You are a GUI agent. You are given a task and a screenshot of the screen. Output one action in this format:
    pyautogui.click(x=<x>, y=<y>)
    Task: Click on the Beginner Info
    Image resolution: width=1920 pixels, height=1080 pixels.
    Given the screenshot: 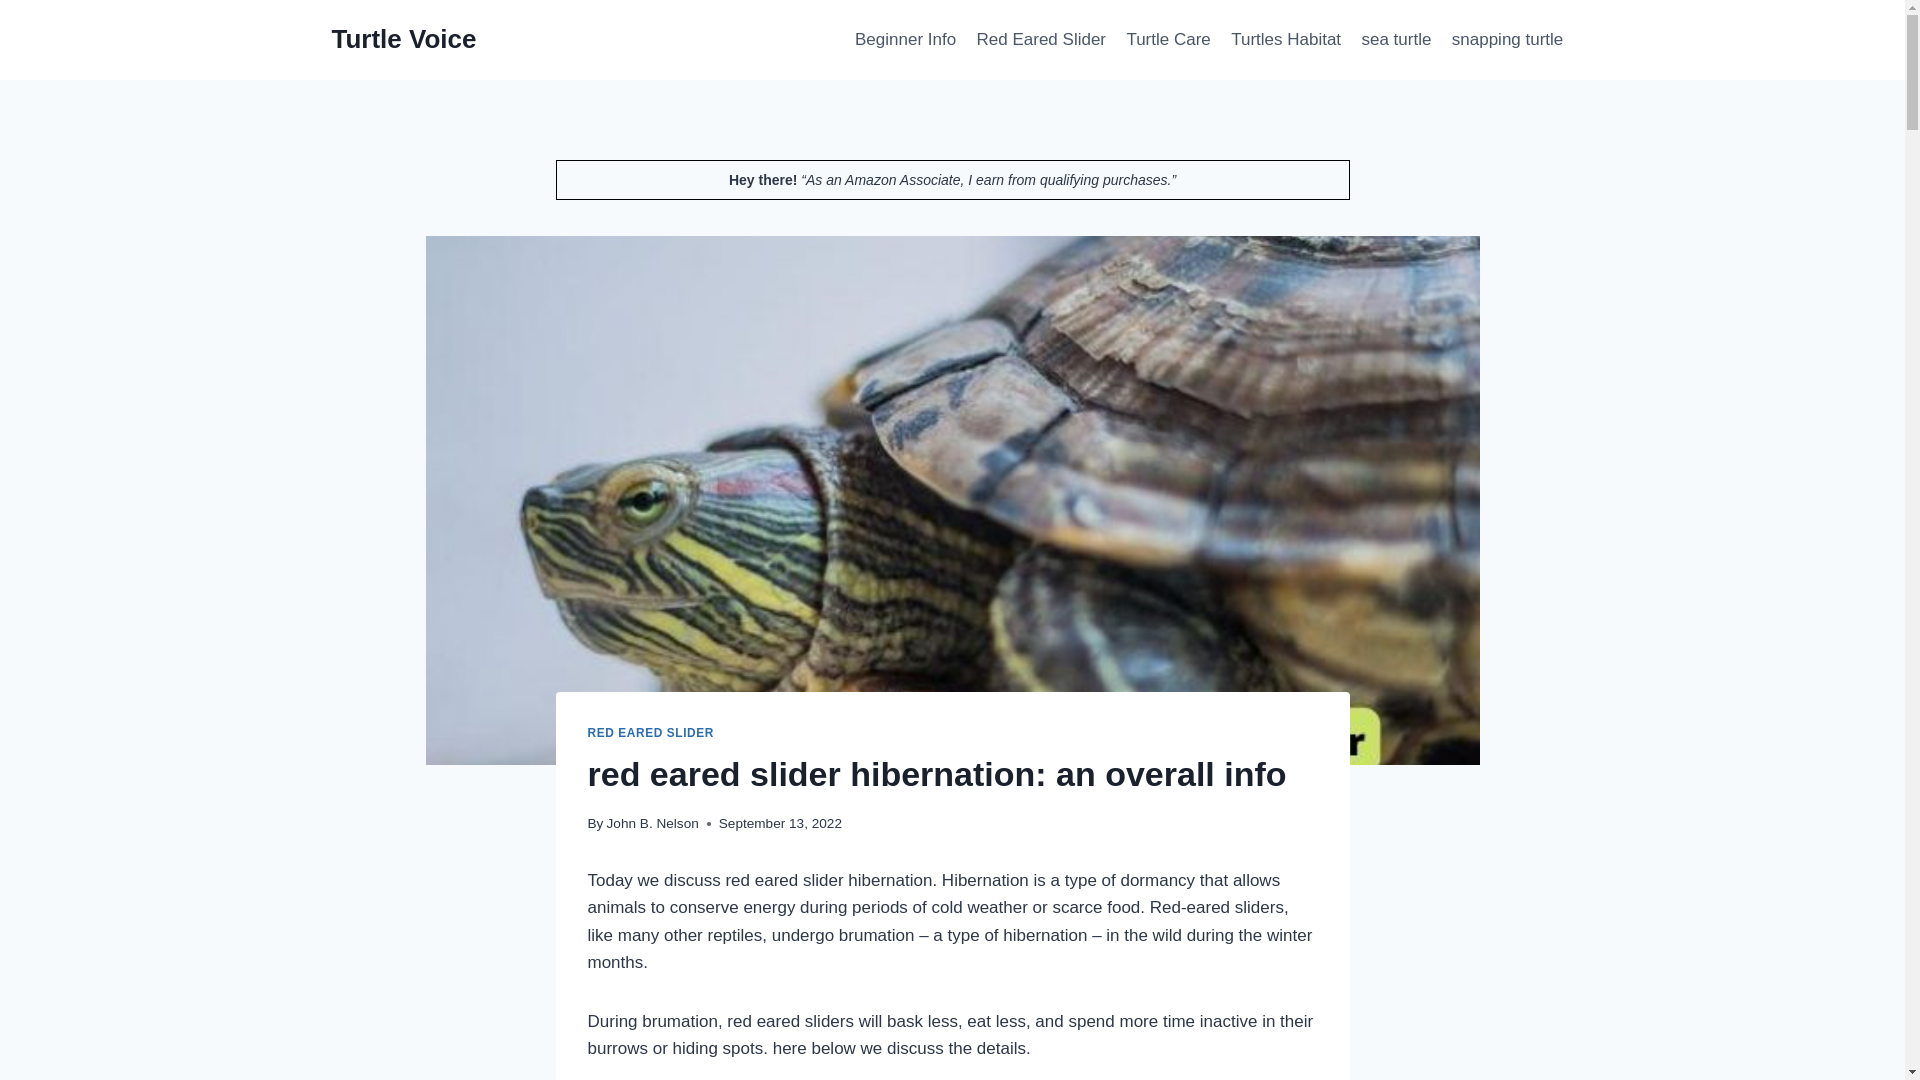 What is the action you would take?
    pyautogui.click(x=906, y=40)
    